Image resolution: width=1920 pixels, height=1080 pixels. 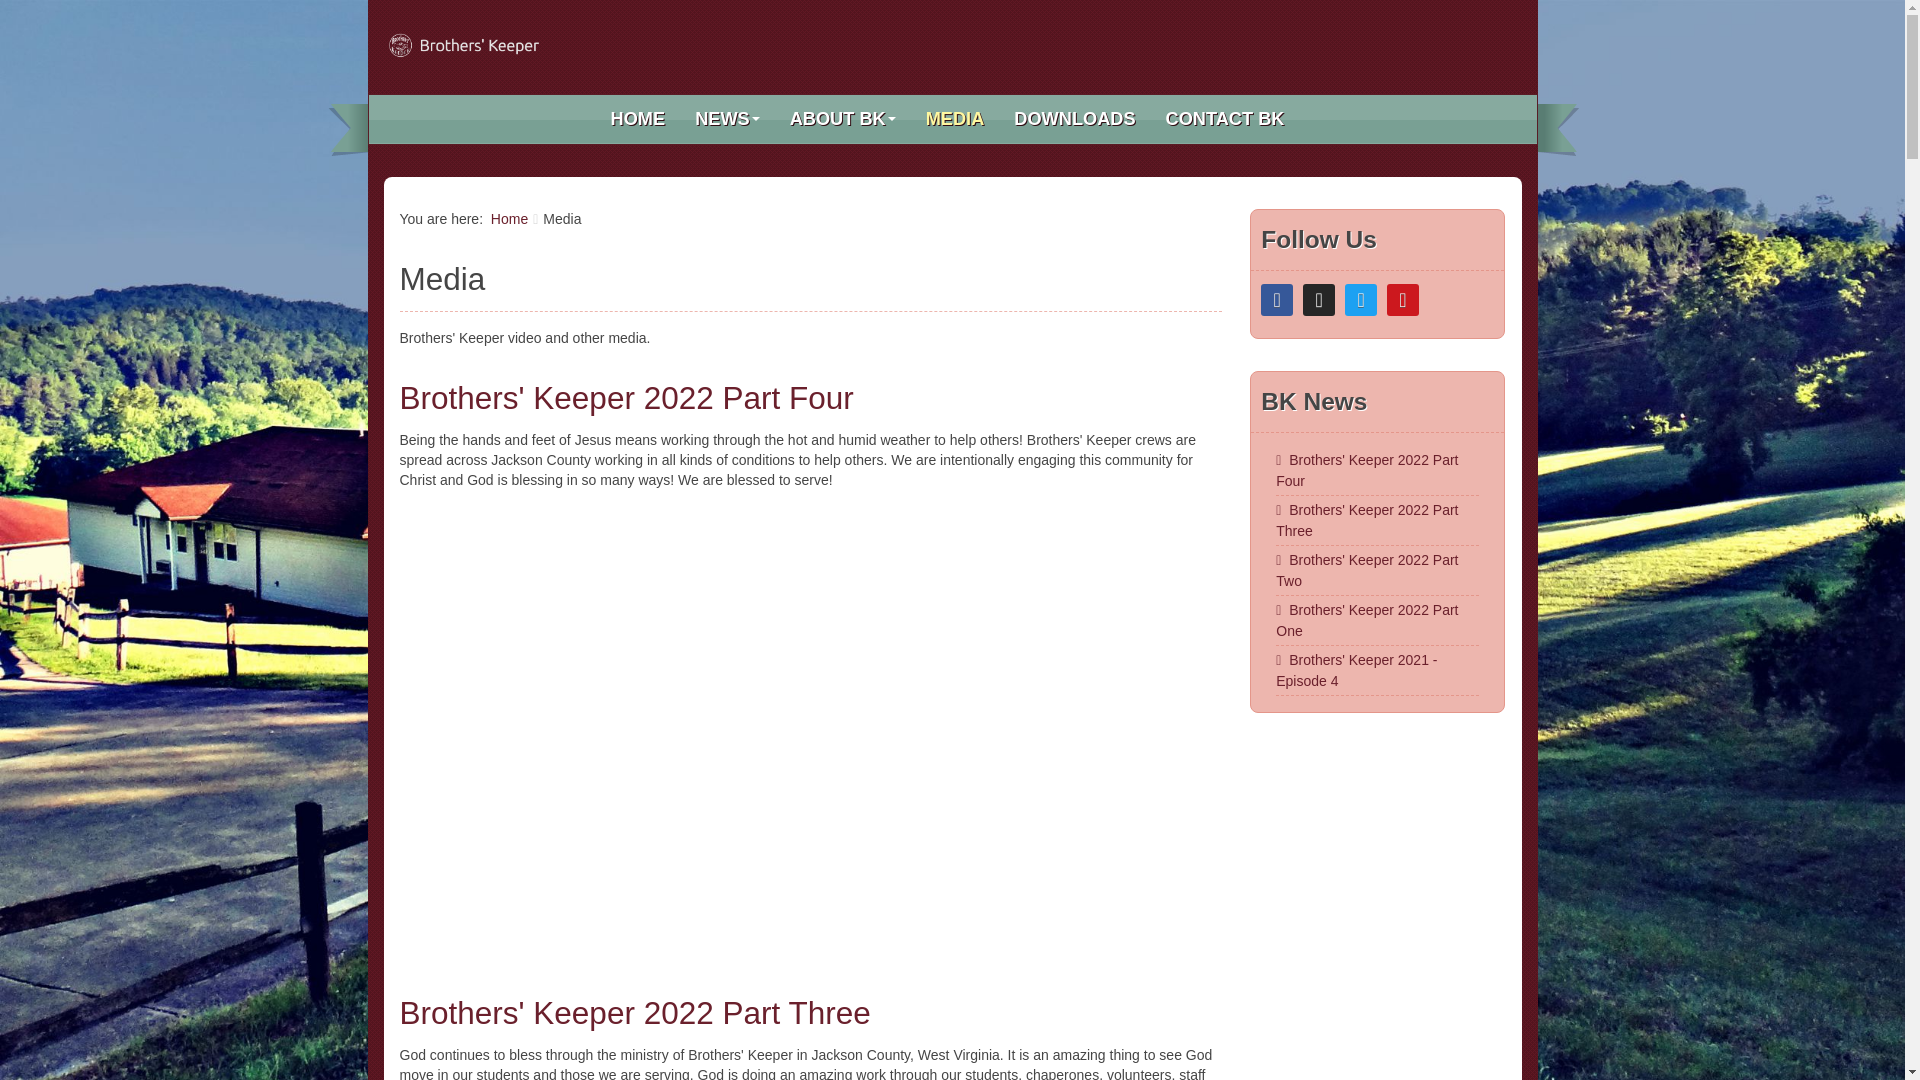 I want to click on MEDIA, so click(x=955, y=119).